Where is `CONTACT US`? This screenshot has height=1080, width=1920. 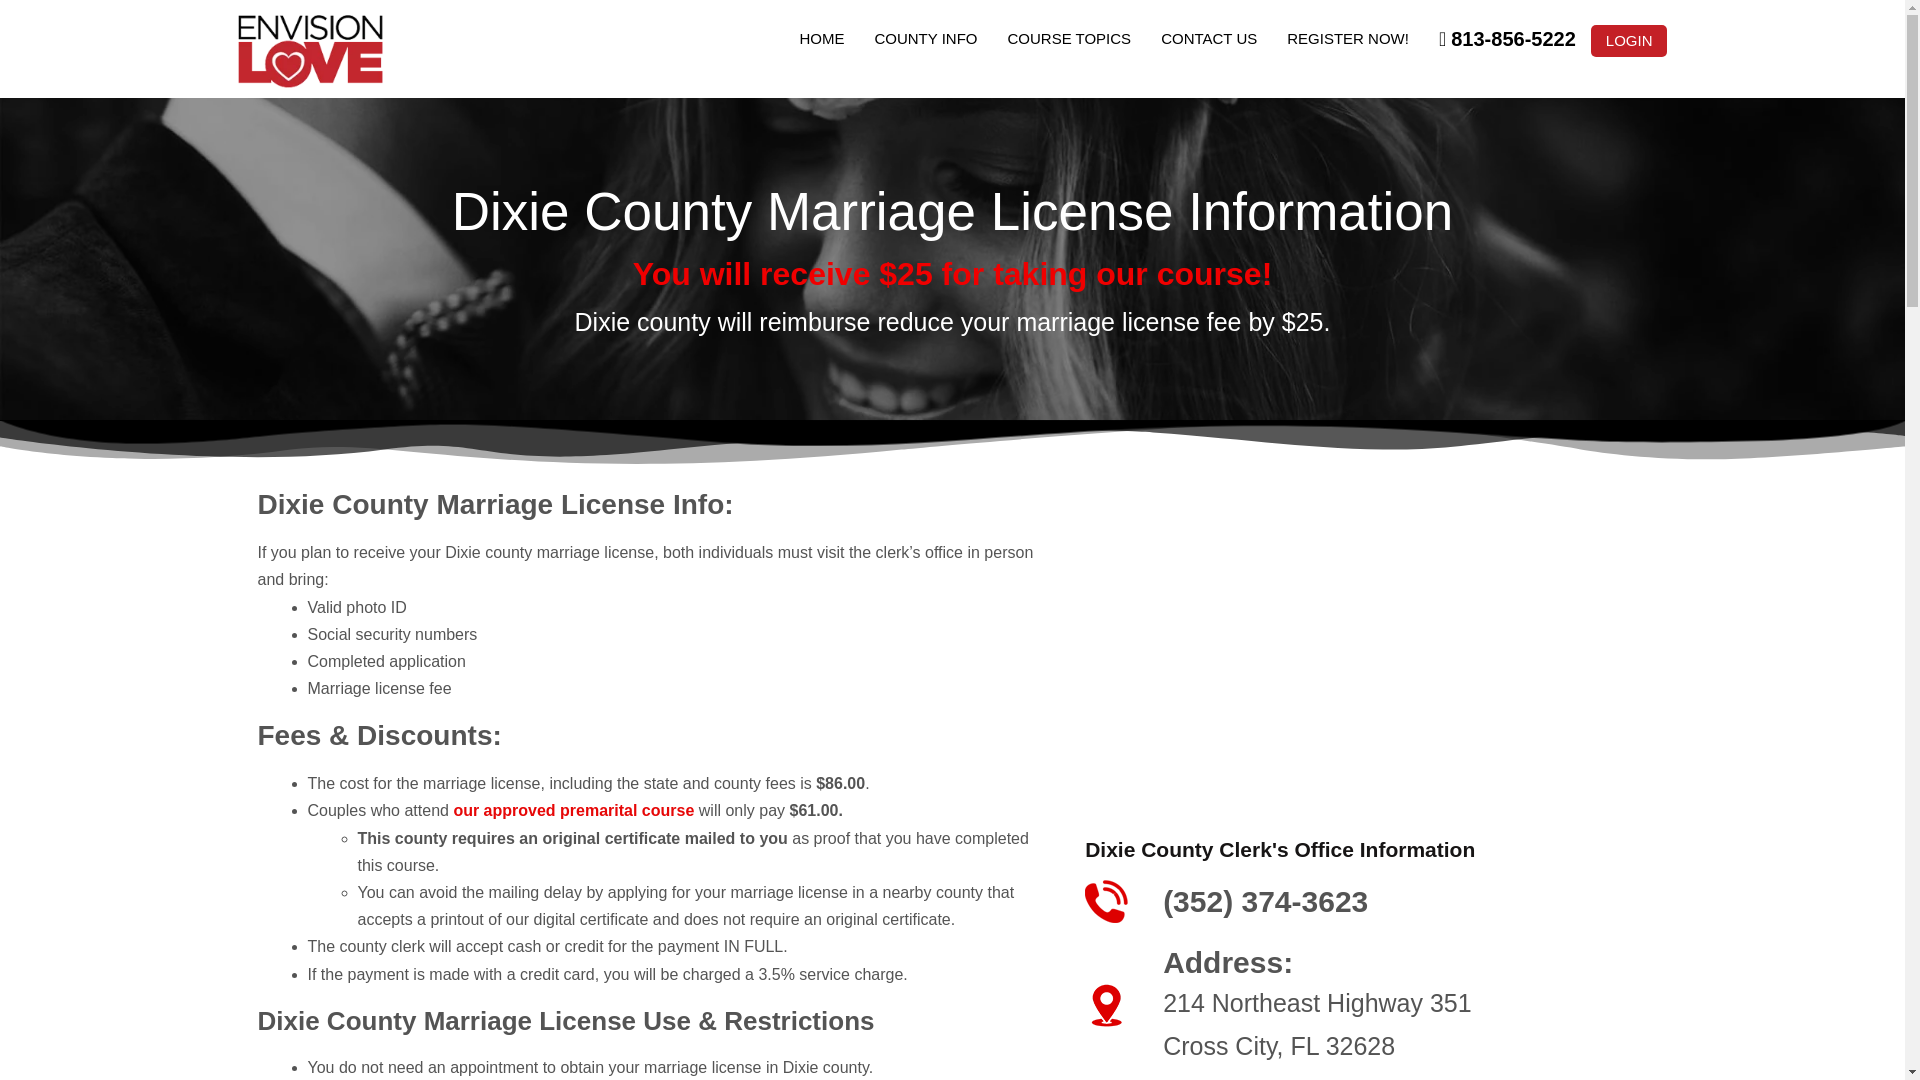
CONTACT US is located at coordinates (1208, 38).